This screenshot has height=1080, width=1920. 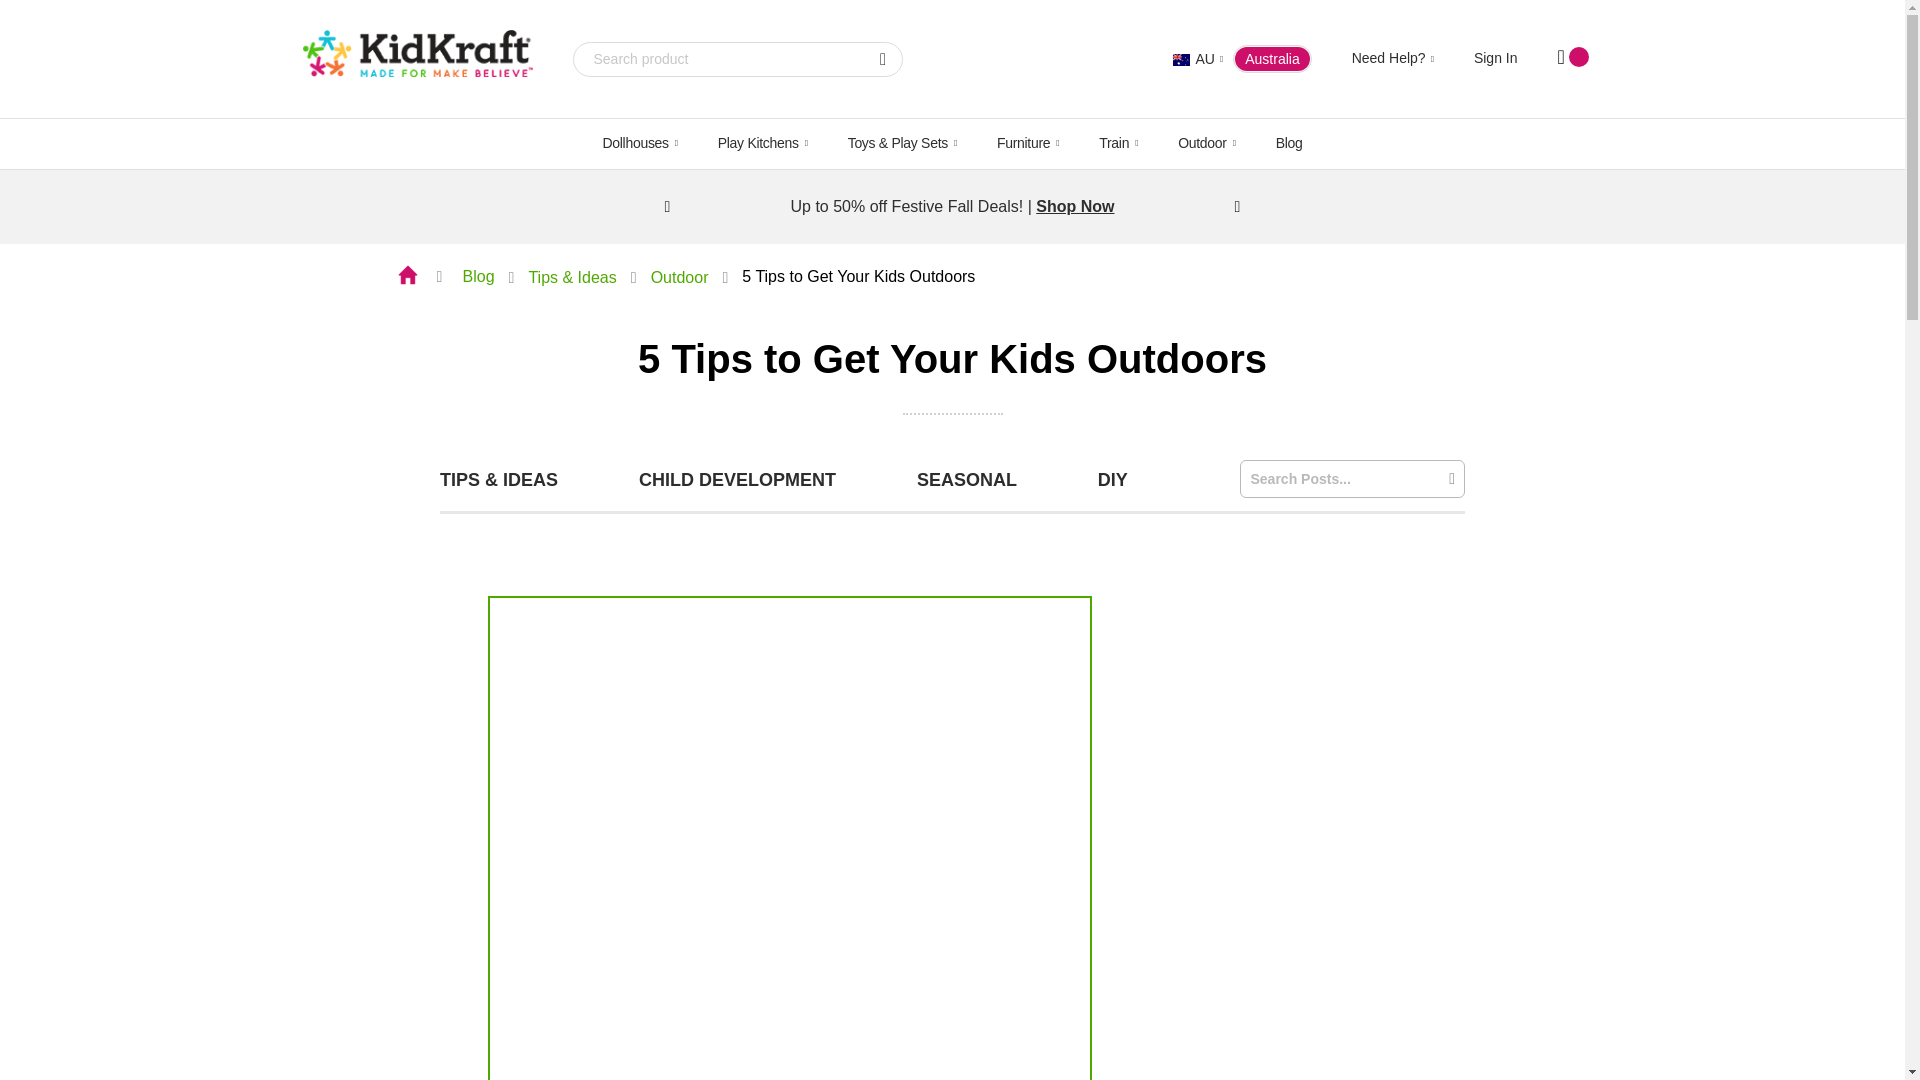 I want to click on Australia, so click(x=1182, y=60).